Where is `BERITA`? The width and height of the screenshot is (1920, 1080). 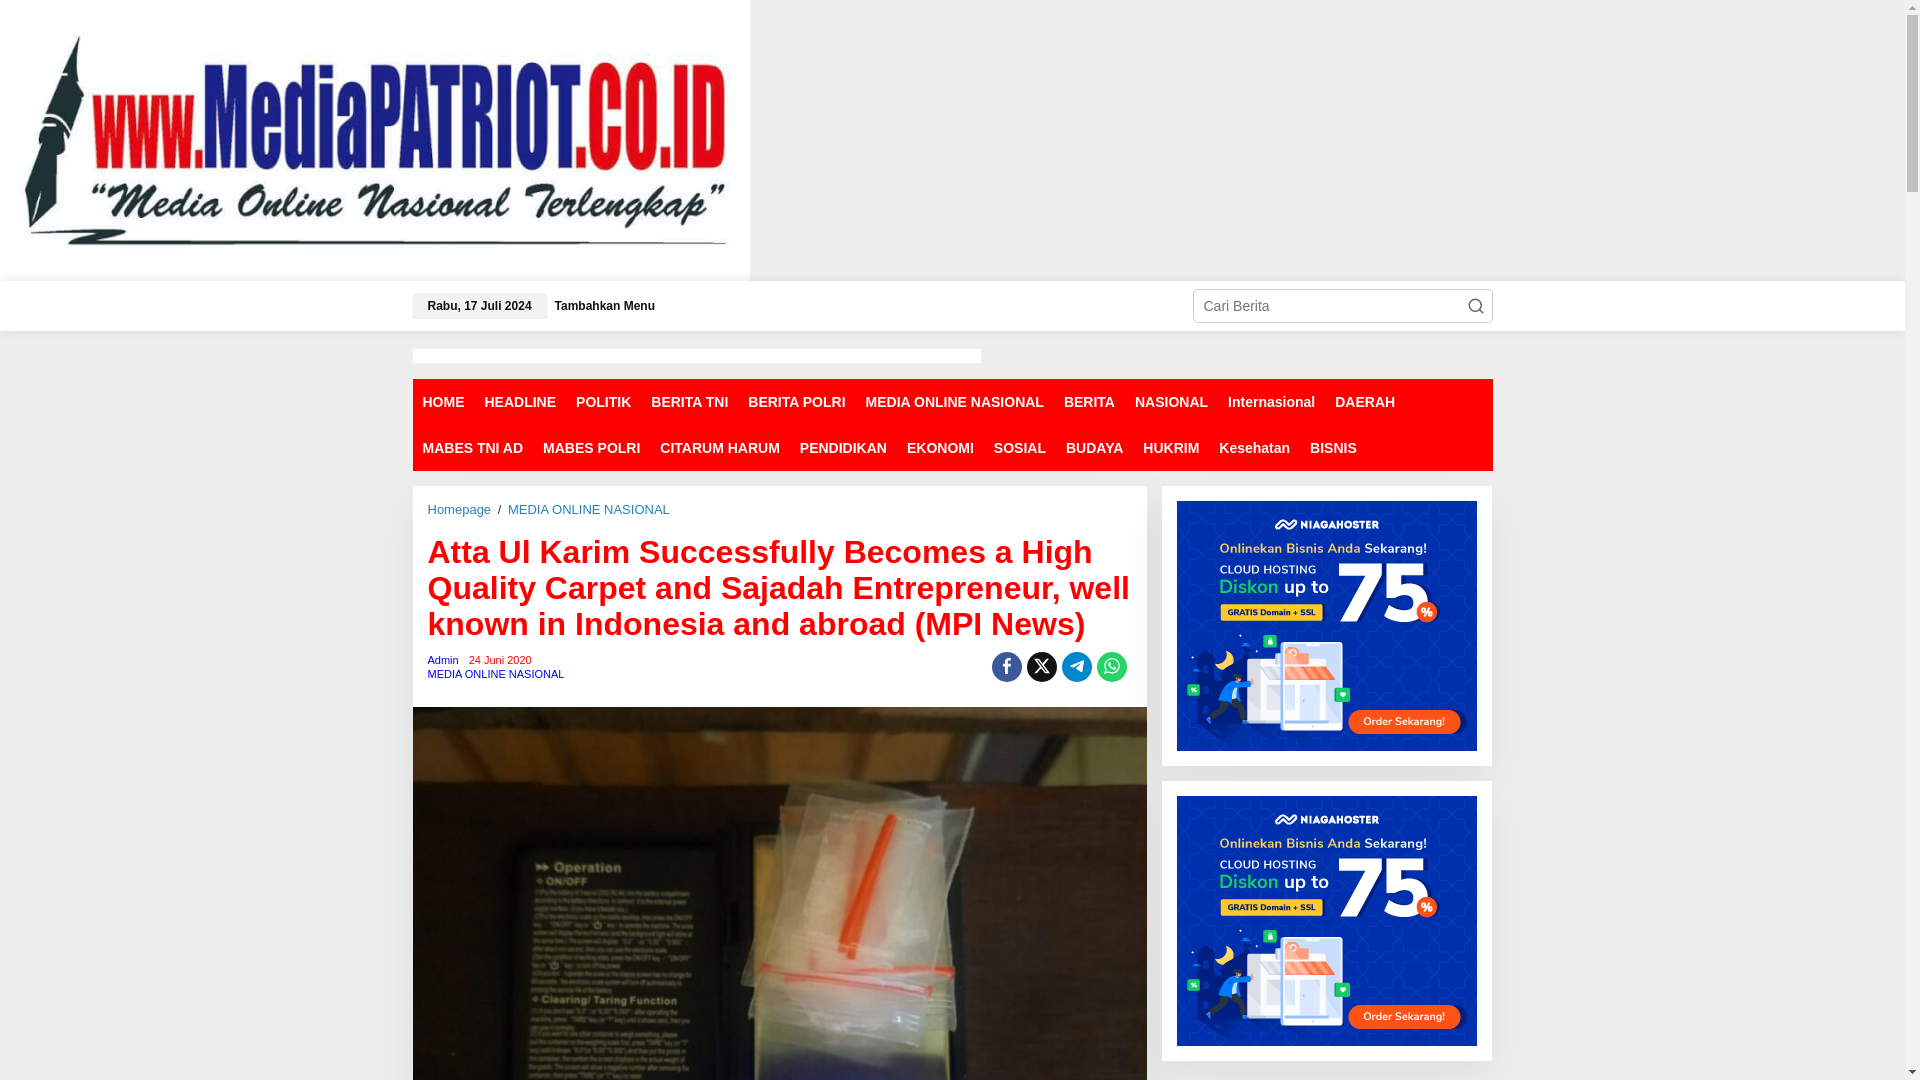
BERITA is located at coordinates (1090, 402).